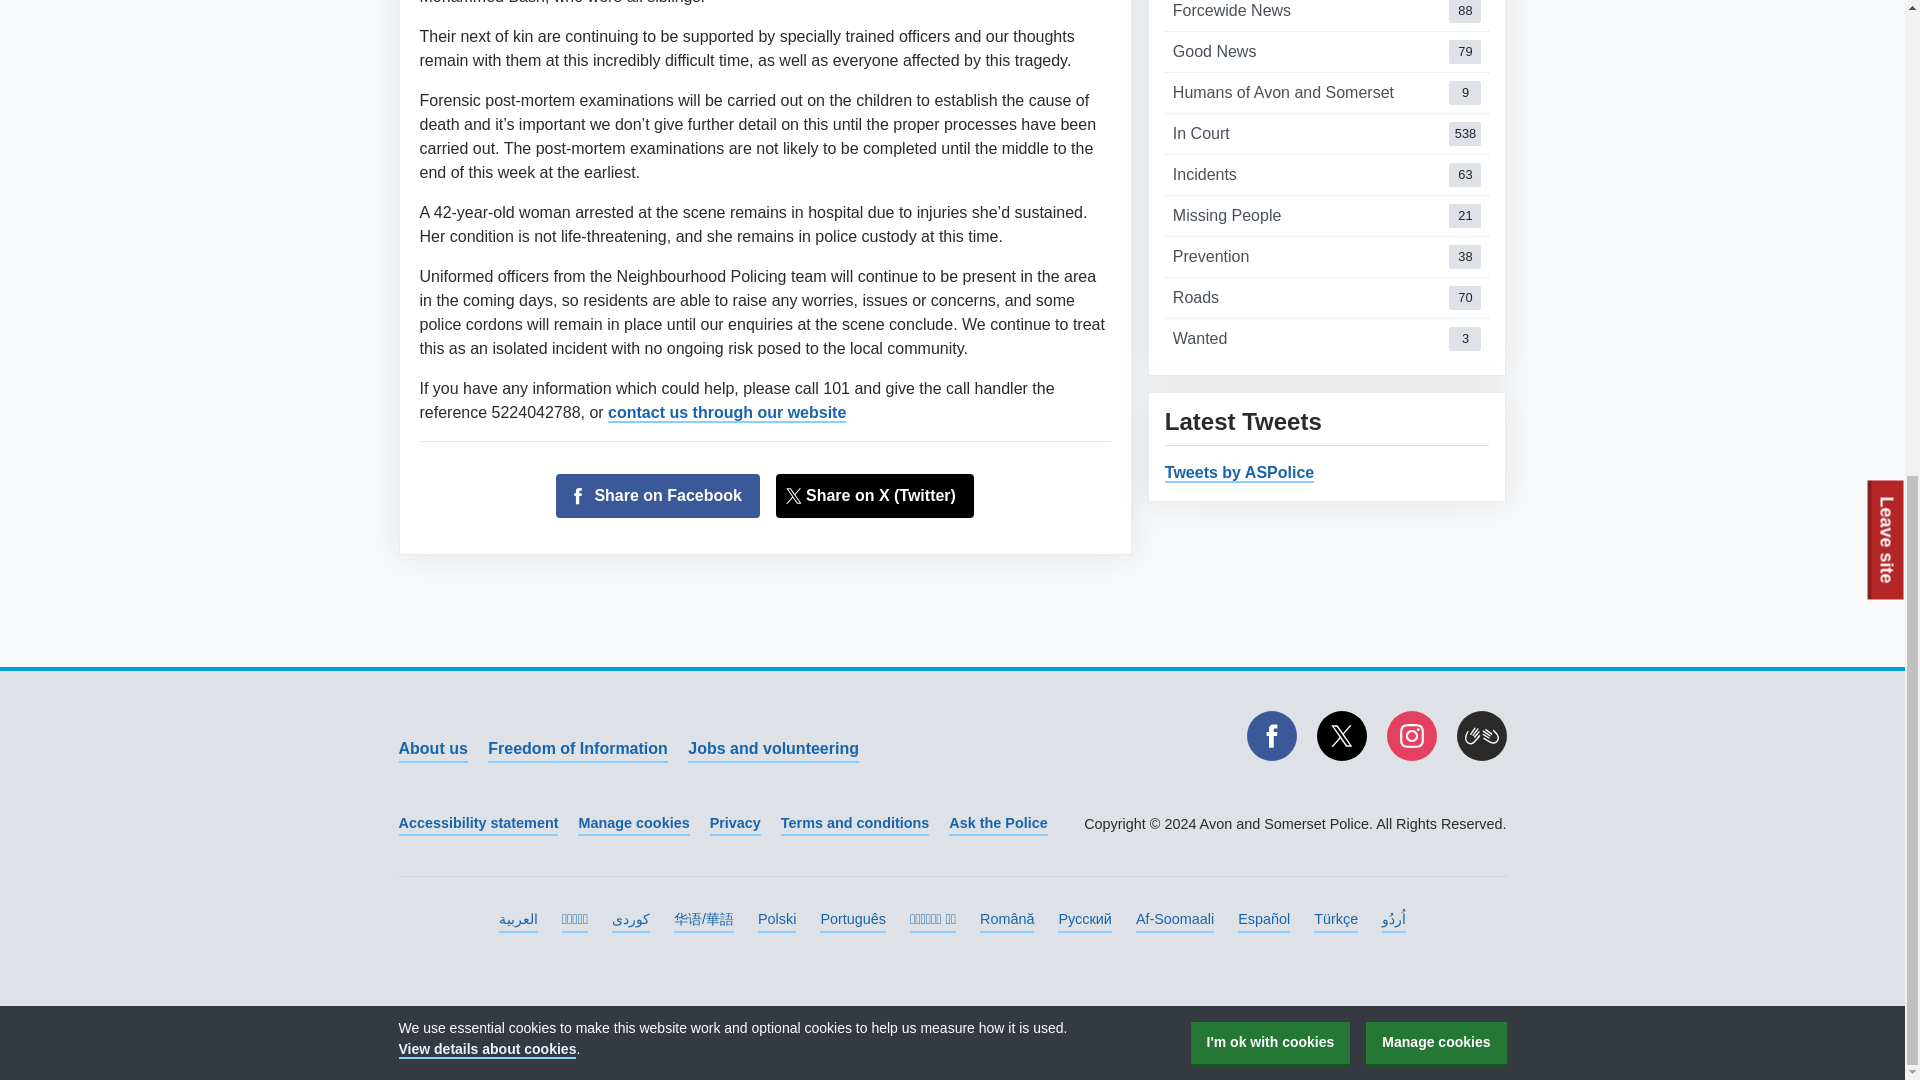 This screenshot has height=1080, width=1920. Describe the element at coordinates (1327, 297) in the screenshot. I see `Freedom of Information` at that location.